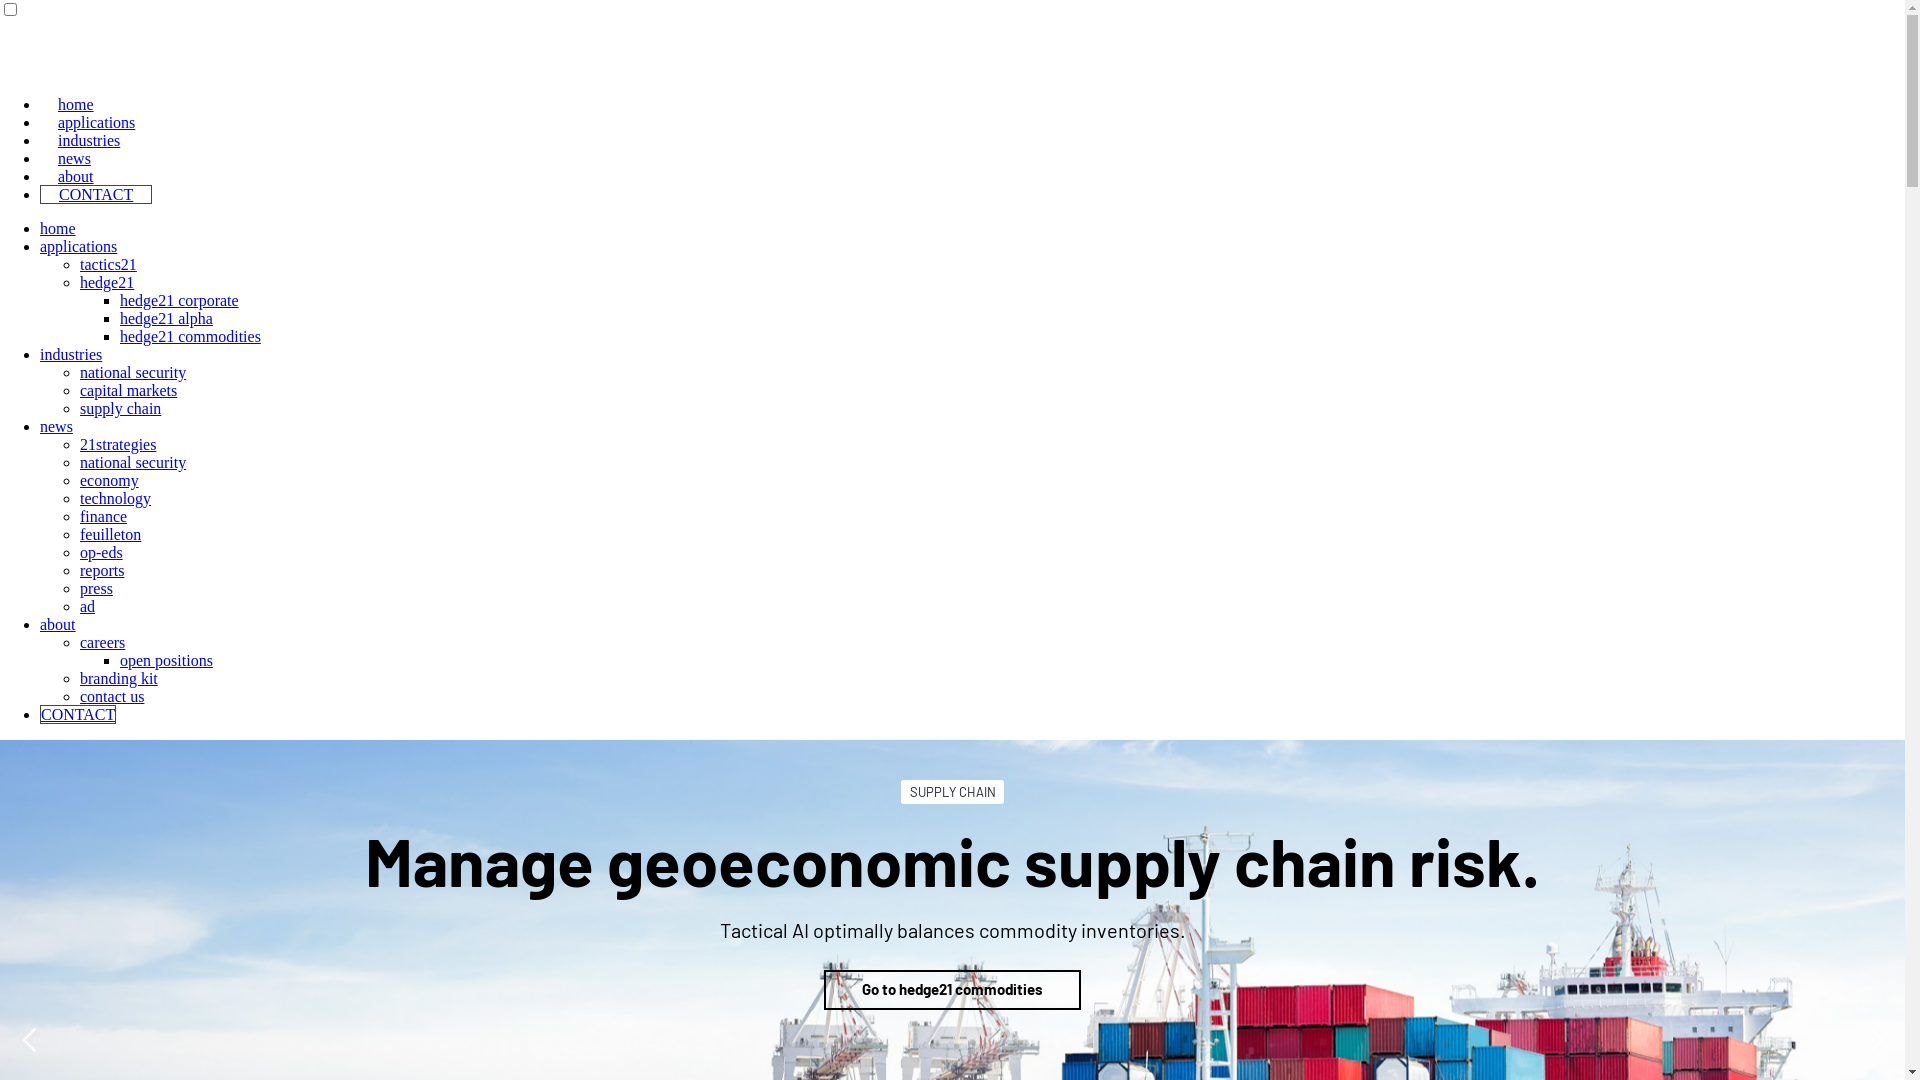 The image size is (1920, 1080). What do you see at coordinates (96, 588) in the screenshot?
I see `press` at bounding box center [96, 588].